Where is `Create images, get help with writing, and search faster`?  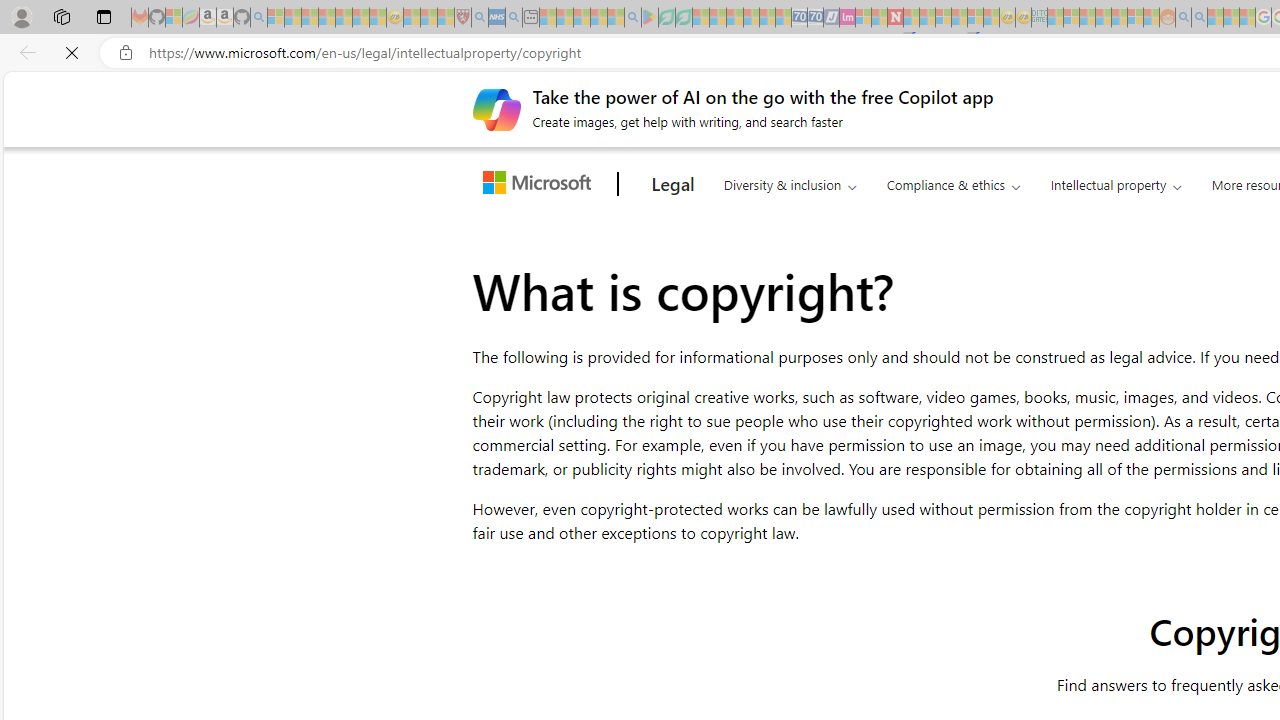
Create images, get help with writing, and search faster is located at coordinates (496, 108).